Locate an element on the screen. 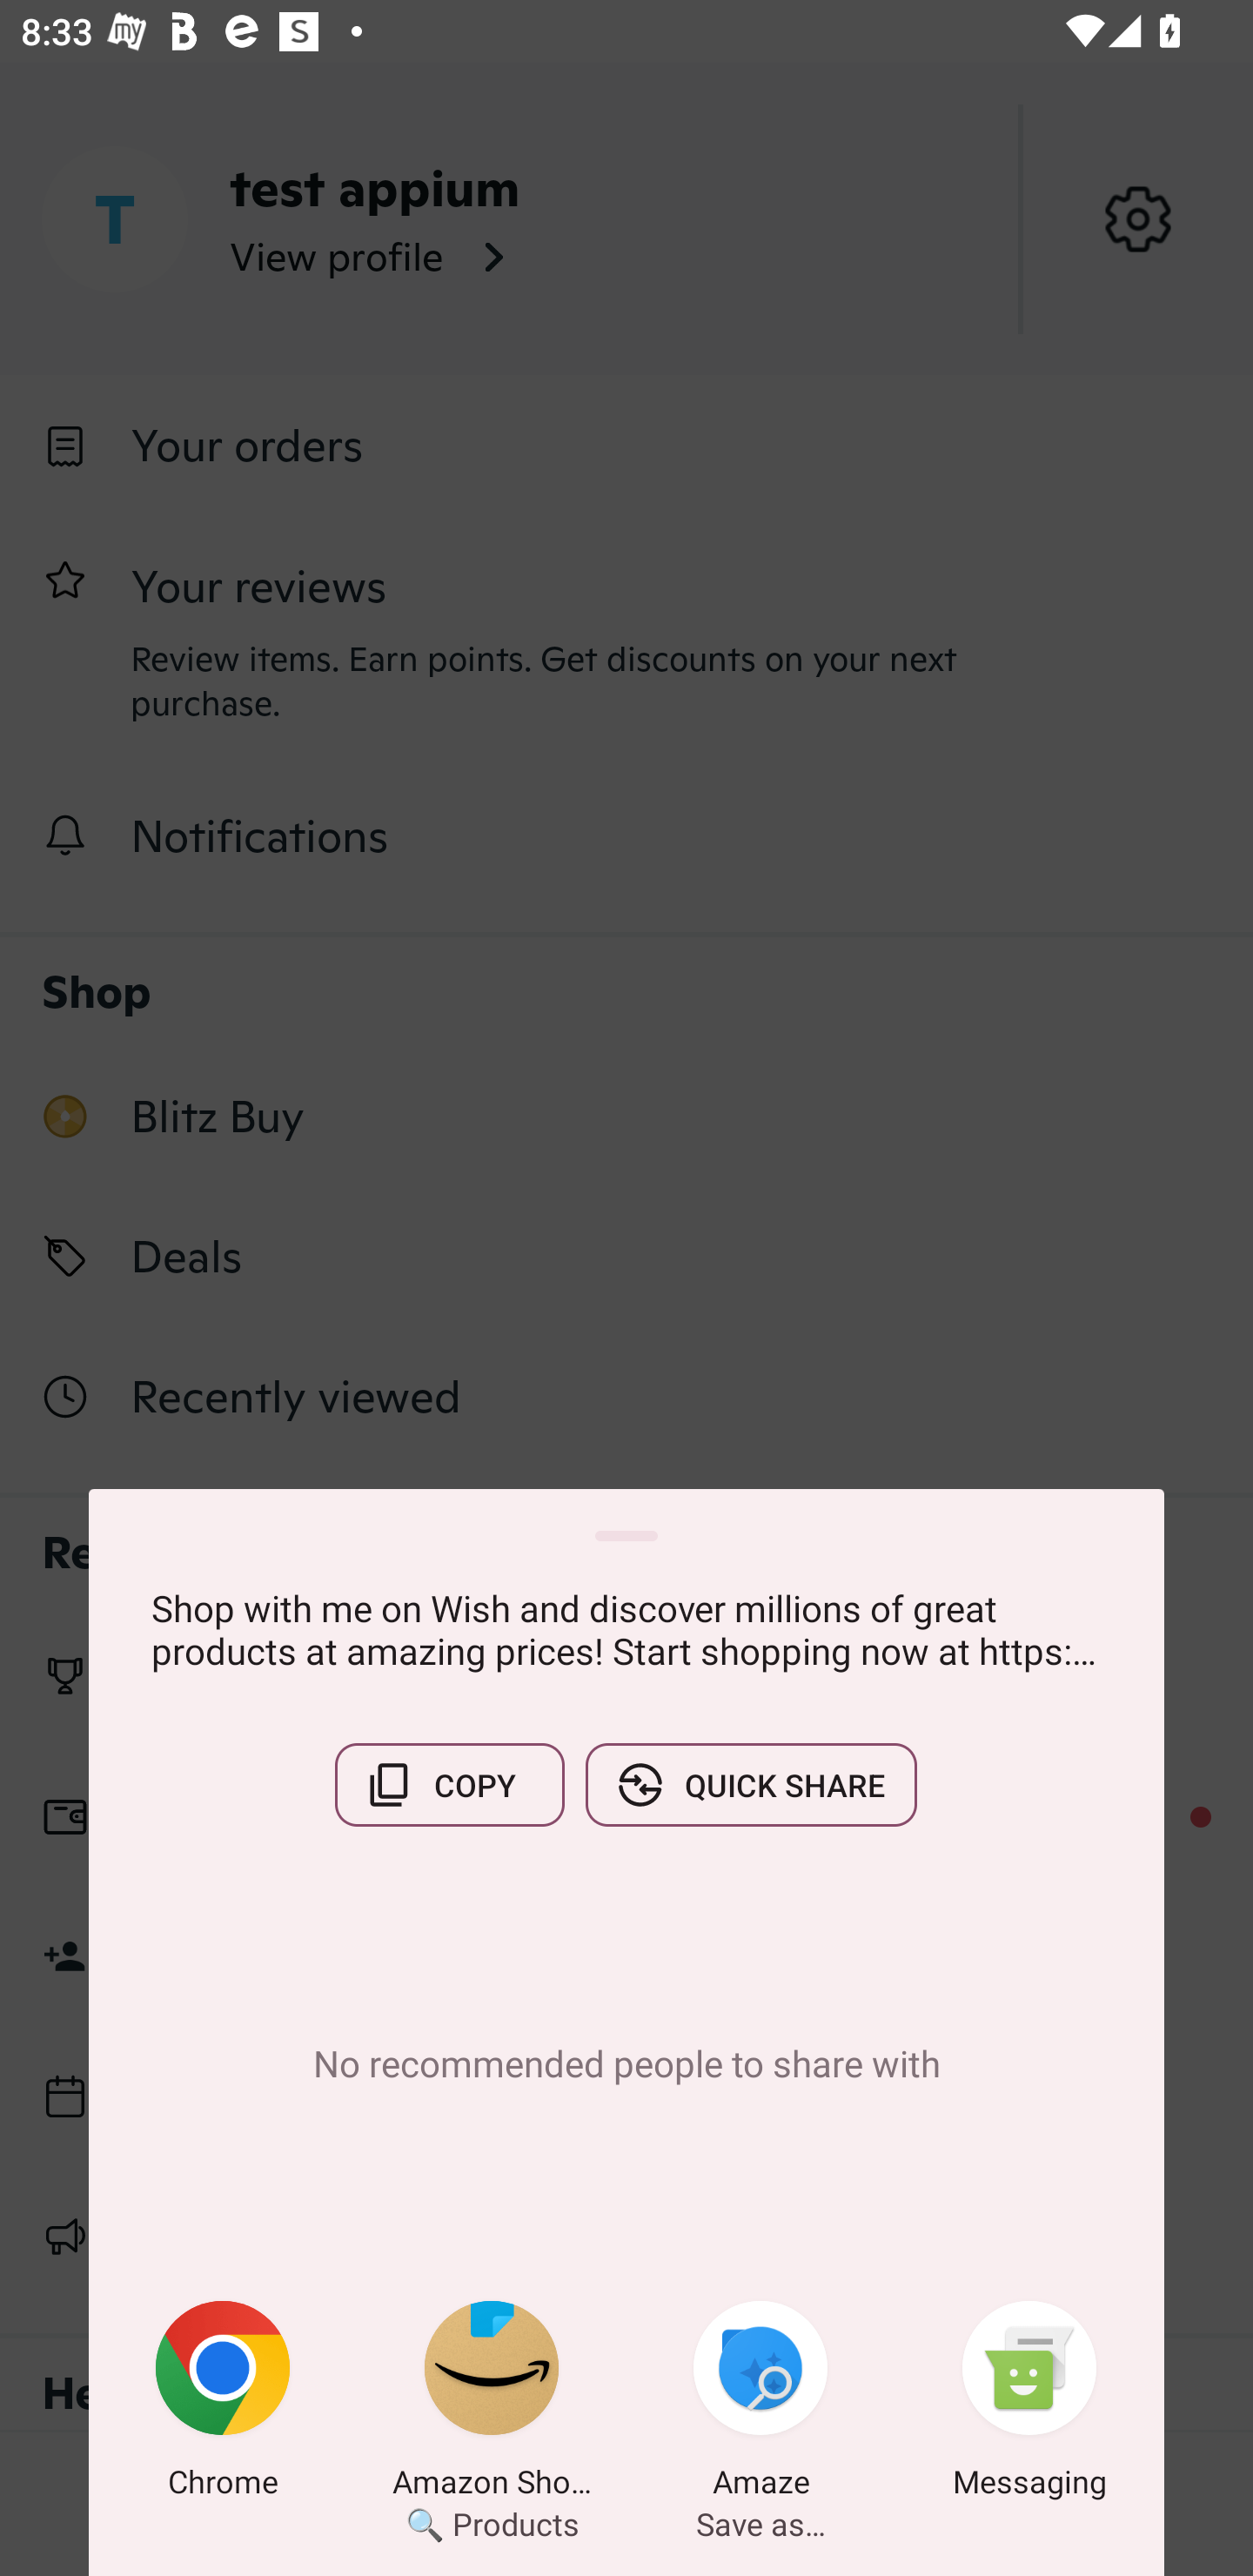 The image size is (1253, 2576). Amaze Save as… is located at coordinates (761, 2405).